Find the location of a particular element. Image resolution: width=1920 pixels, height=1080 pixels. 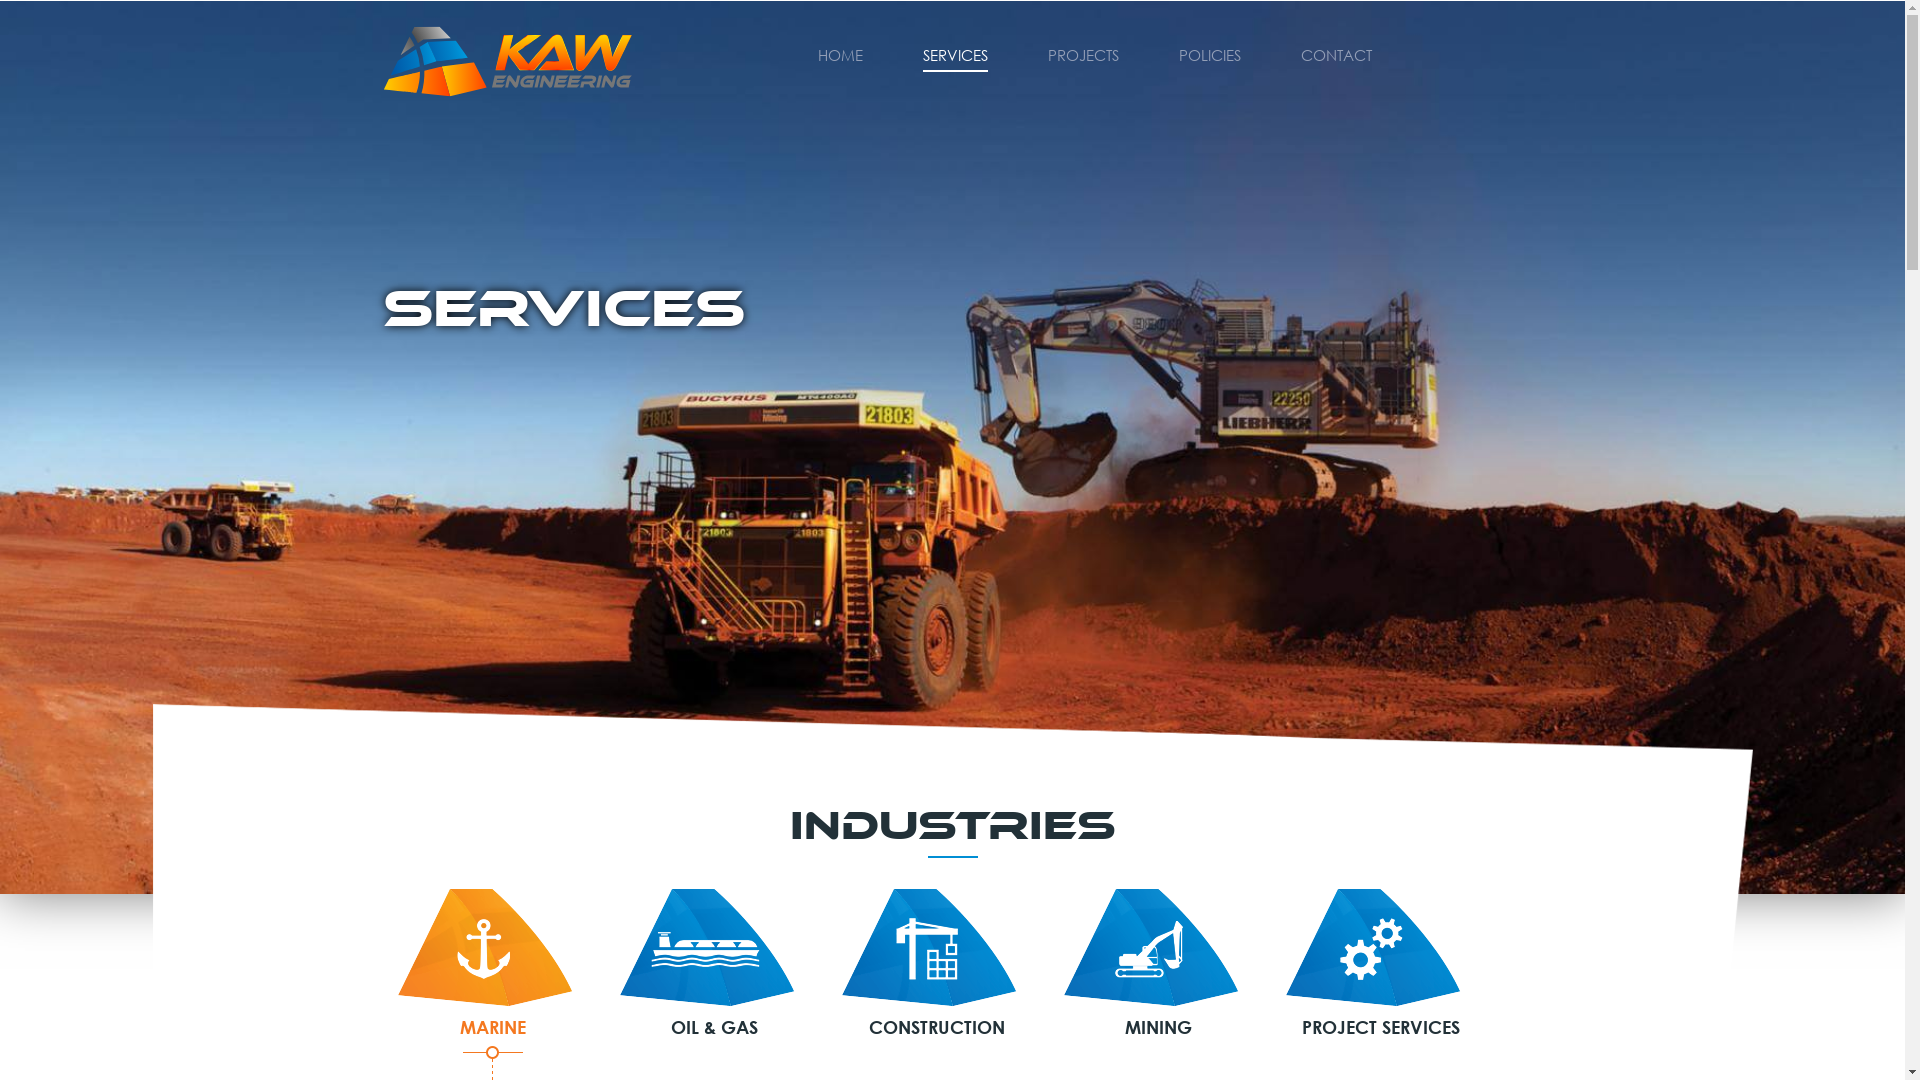

CONSTRUCTION is located at coordinates (937, 964).